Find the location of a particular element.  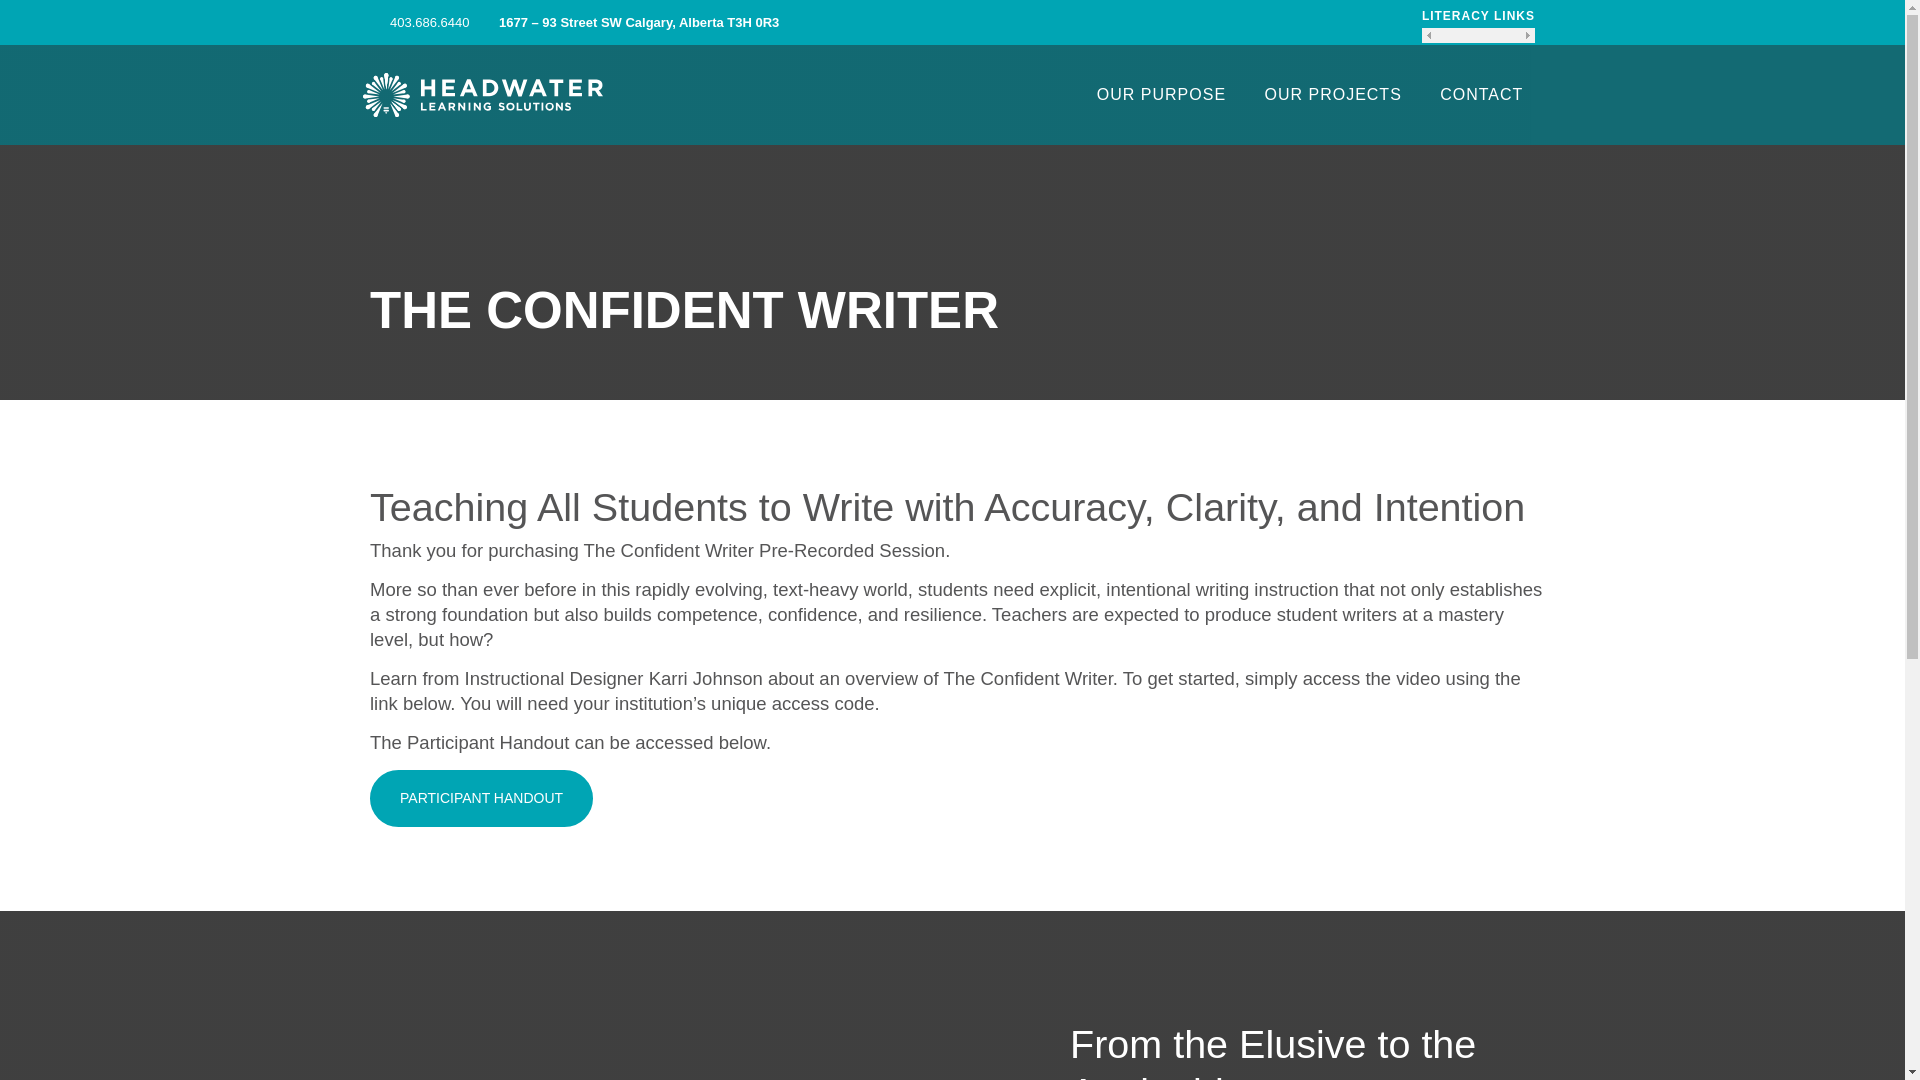

PARTICIPANT HANDOUT is located at coordinates (482, 796).